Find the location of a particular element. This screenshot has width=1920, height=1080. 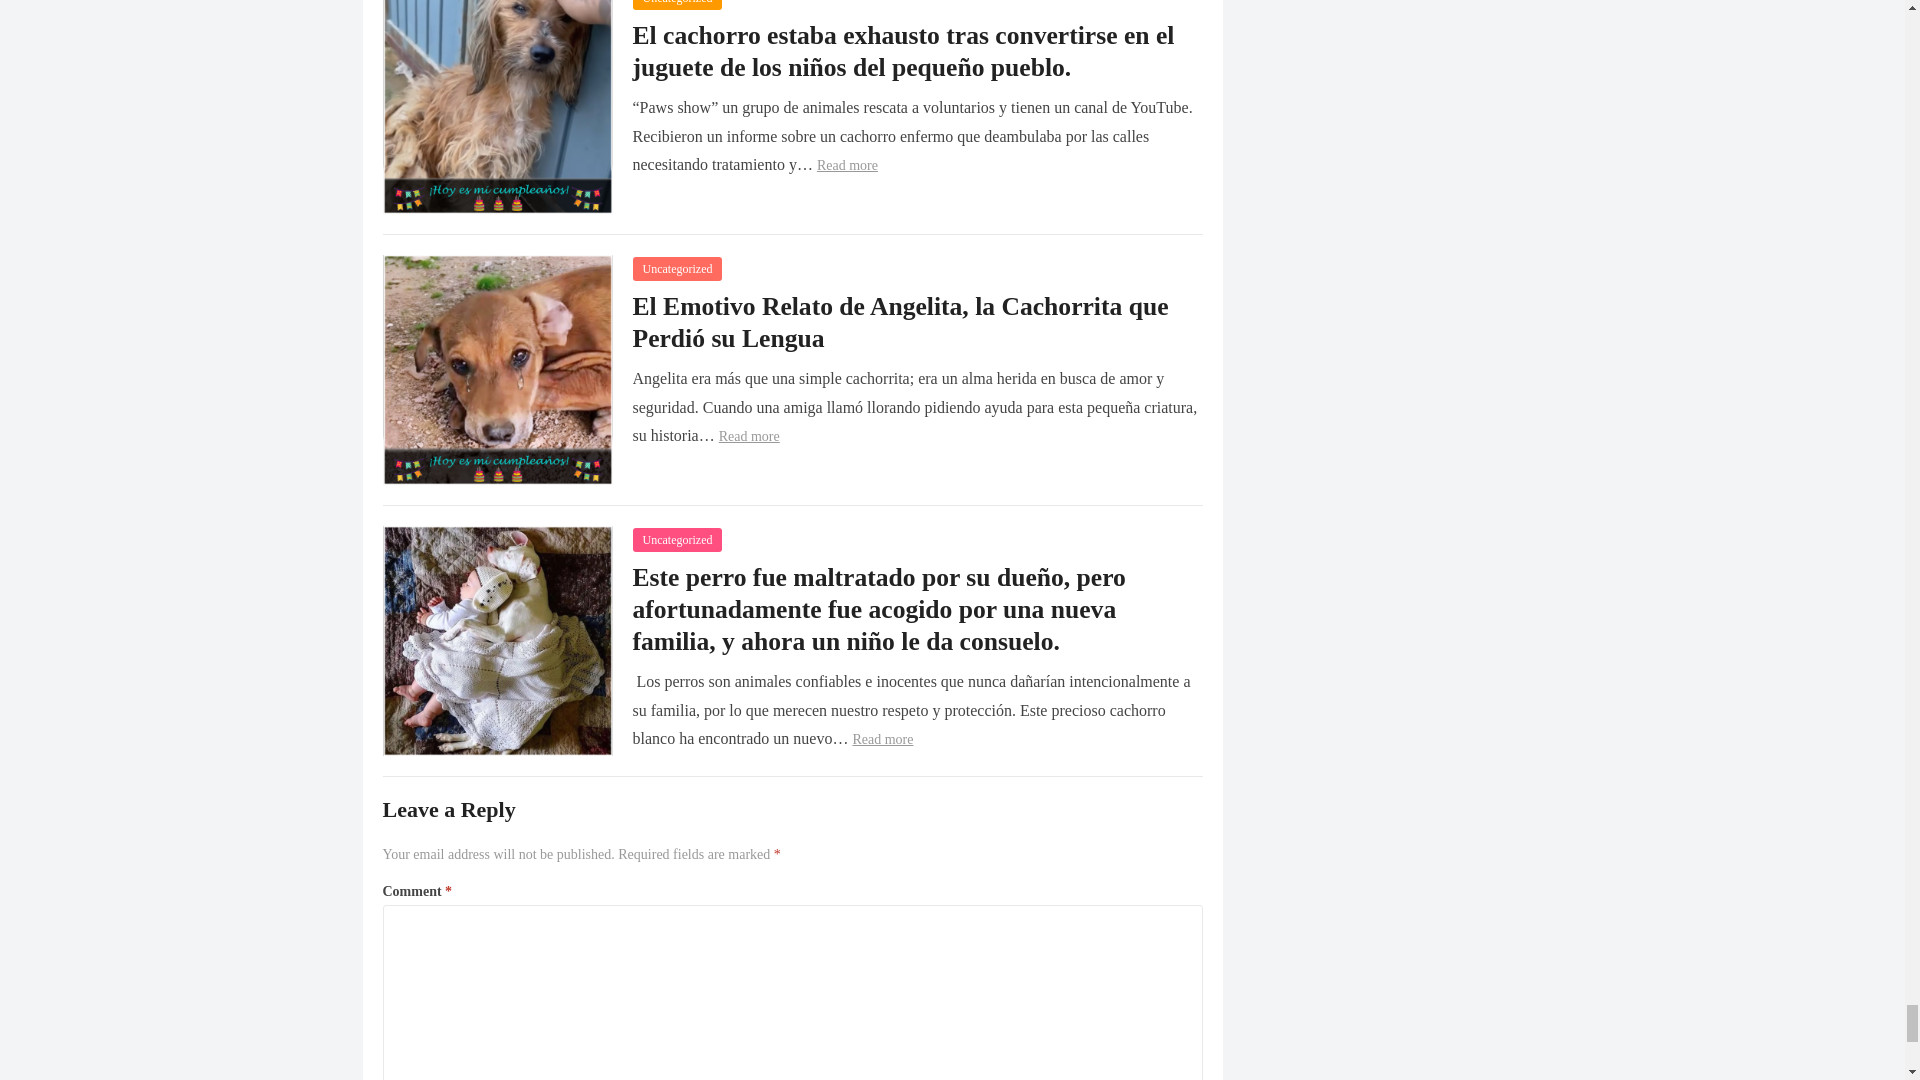

Uncategorized is located at coordinates (676, 540).